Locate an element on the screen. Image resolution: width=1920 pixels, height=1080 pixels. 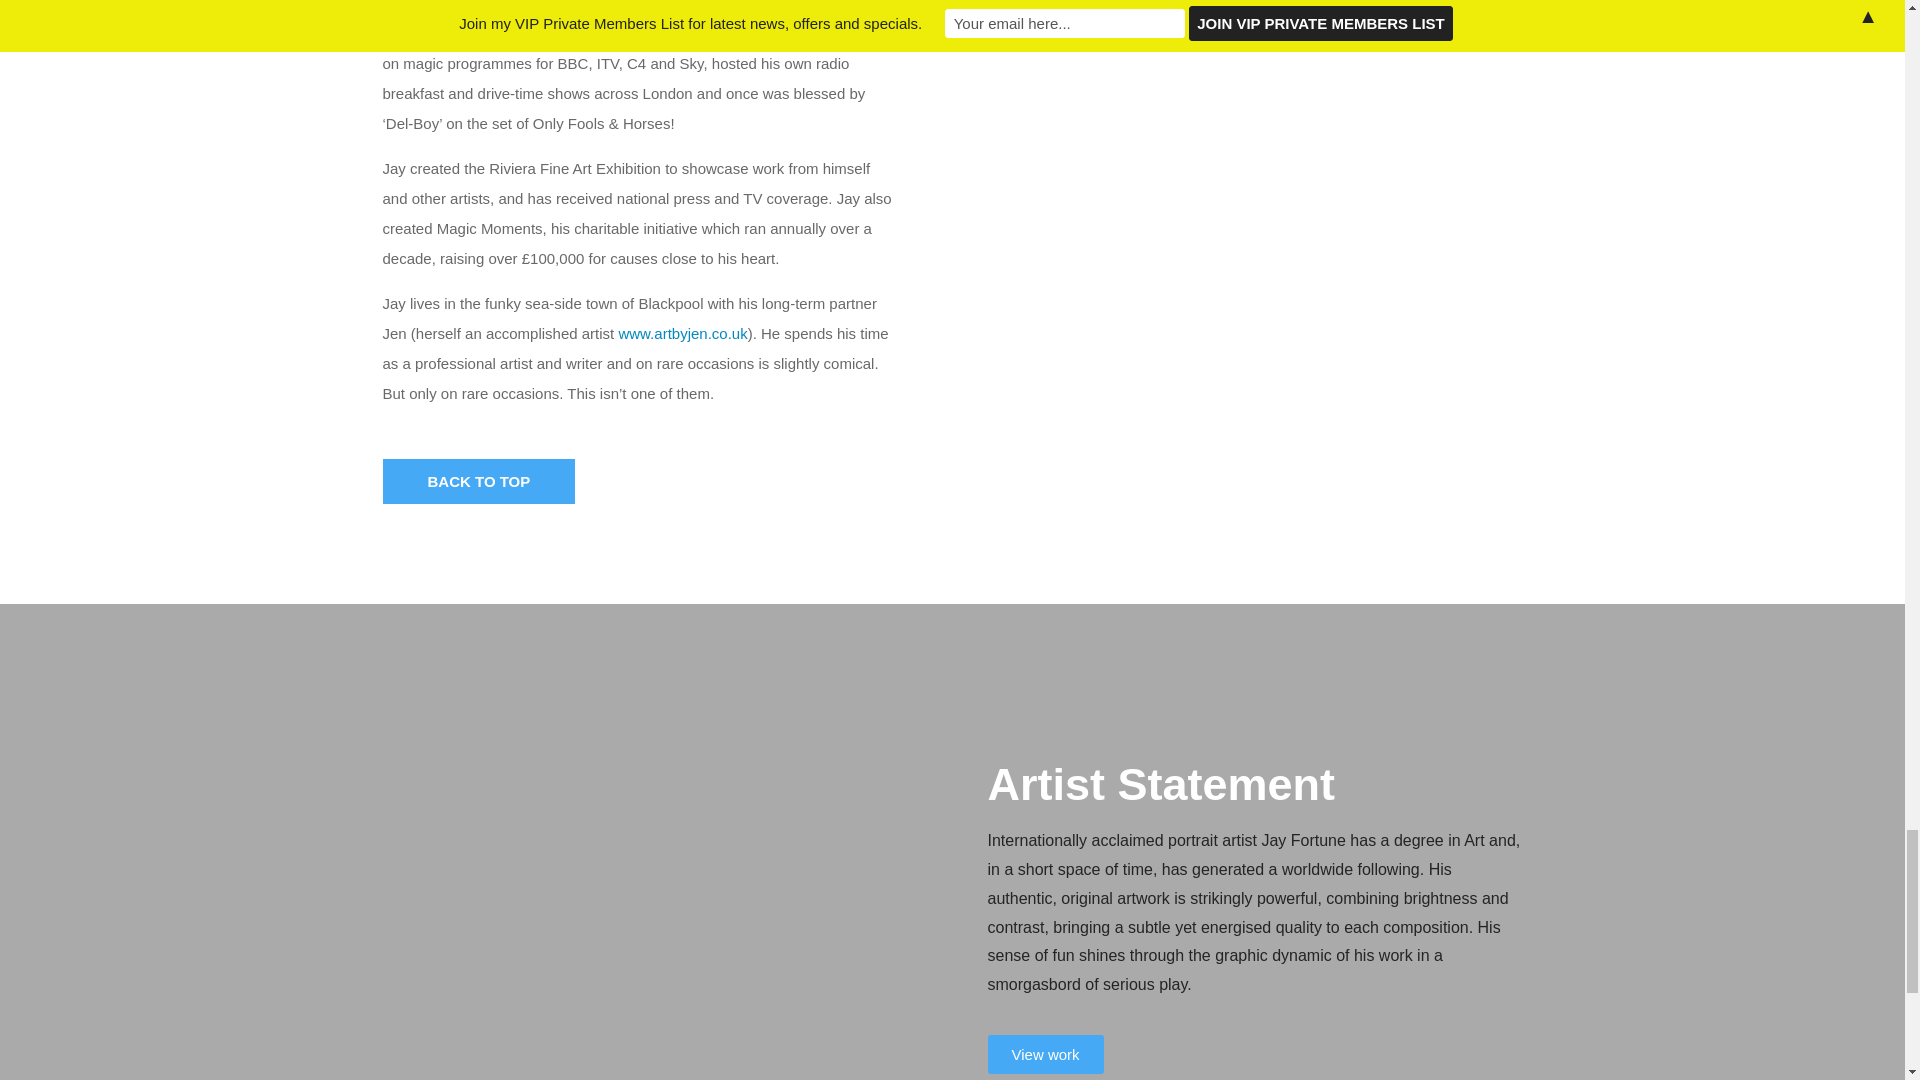
View work is located at coordinates (1046, 1054).